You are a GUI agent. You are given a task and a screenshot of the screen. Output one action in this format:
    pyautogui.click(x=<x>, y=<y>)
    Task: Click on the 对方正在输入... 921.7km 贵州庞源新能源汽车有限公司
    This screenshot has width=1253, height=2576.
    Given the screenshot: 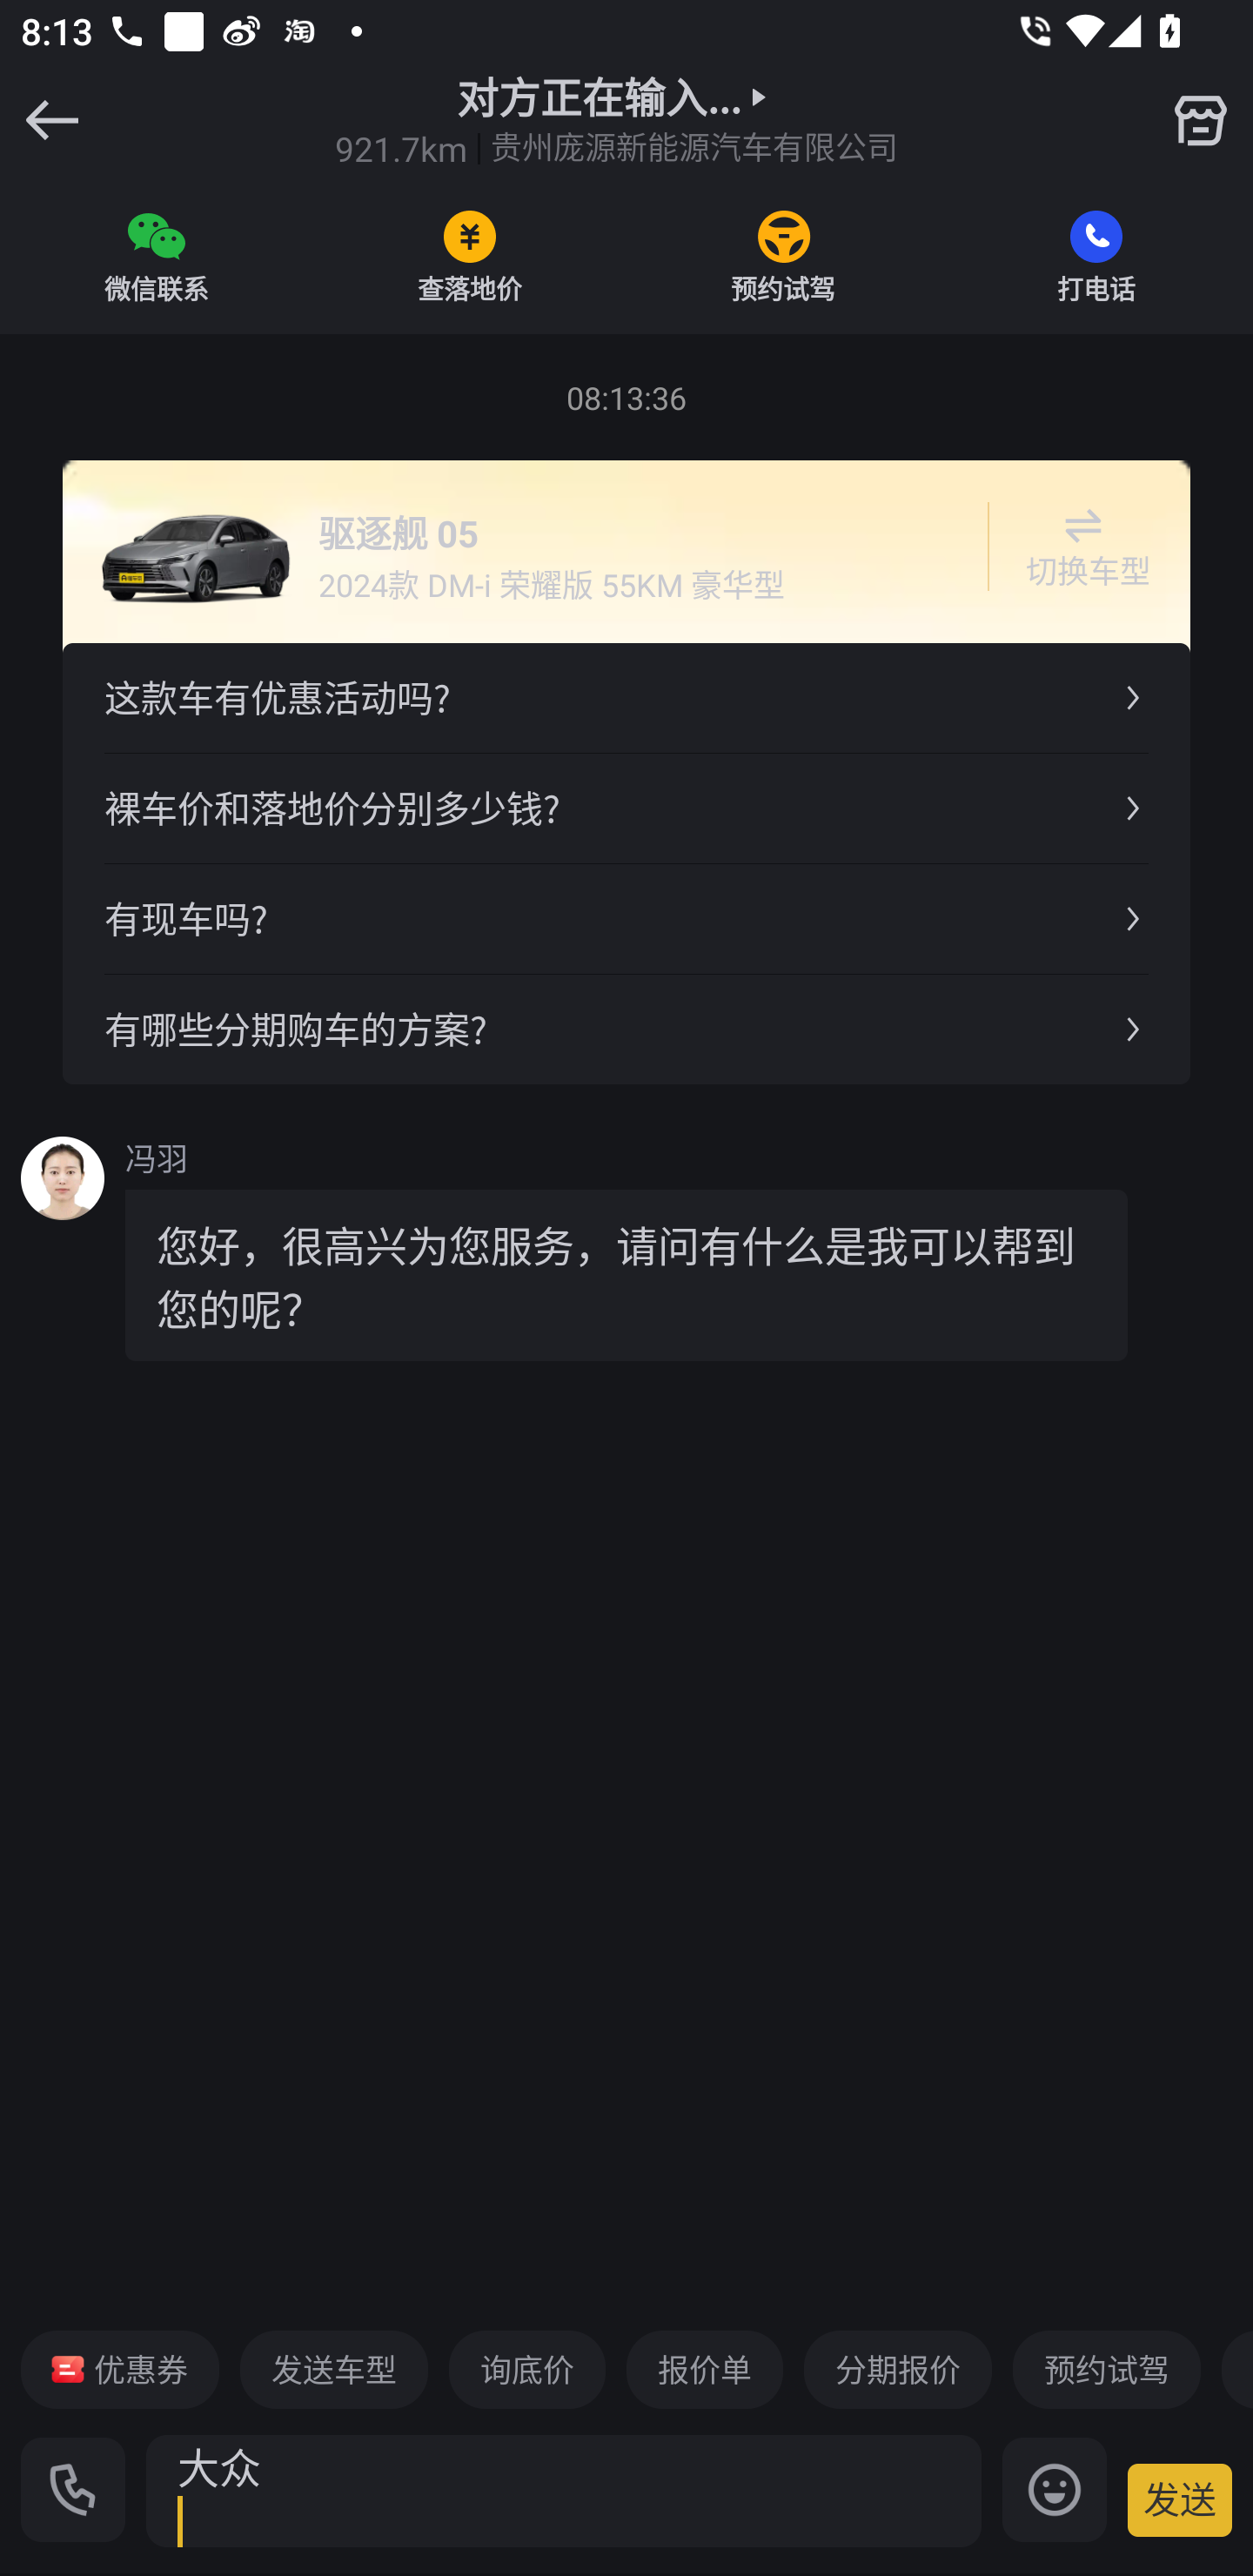 What is the action you would take?
    pyautogui.click(x=616, y=120)
    